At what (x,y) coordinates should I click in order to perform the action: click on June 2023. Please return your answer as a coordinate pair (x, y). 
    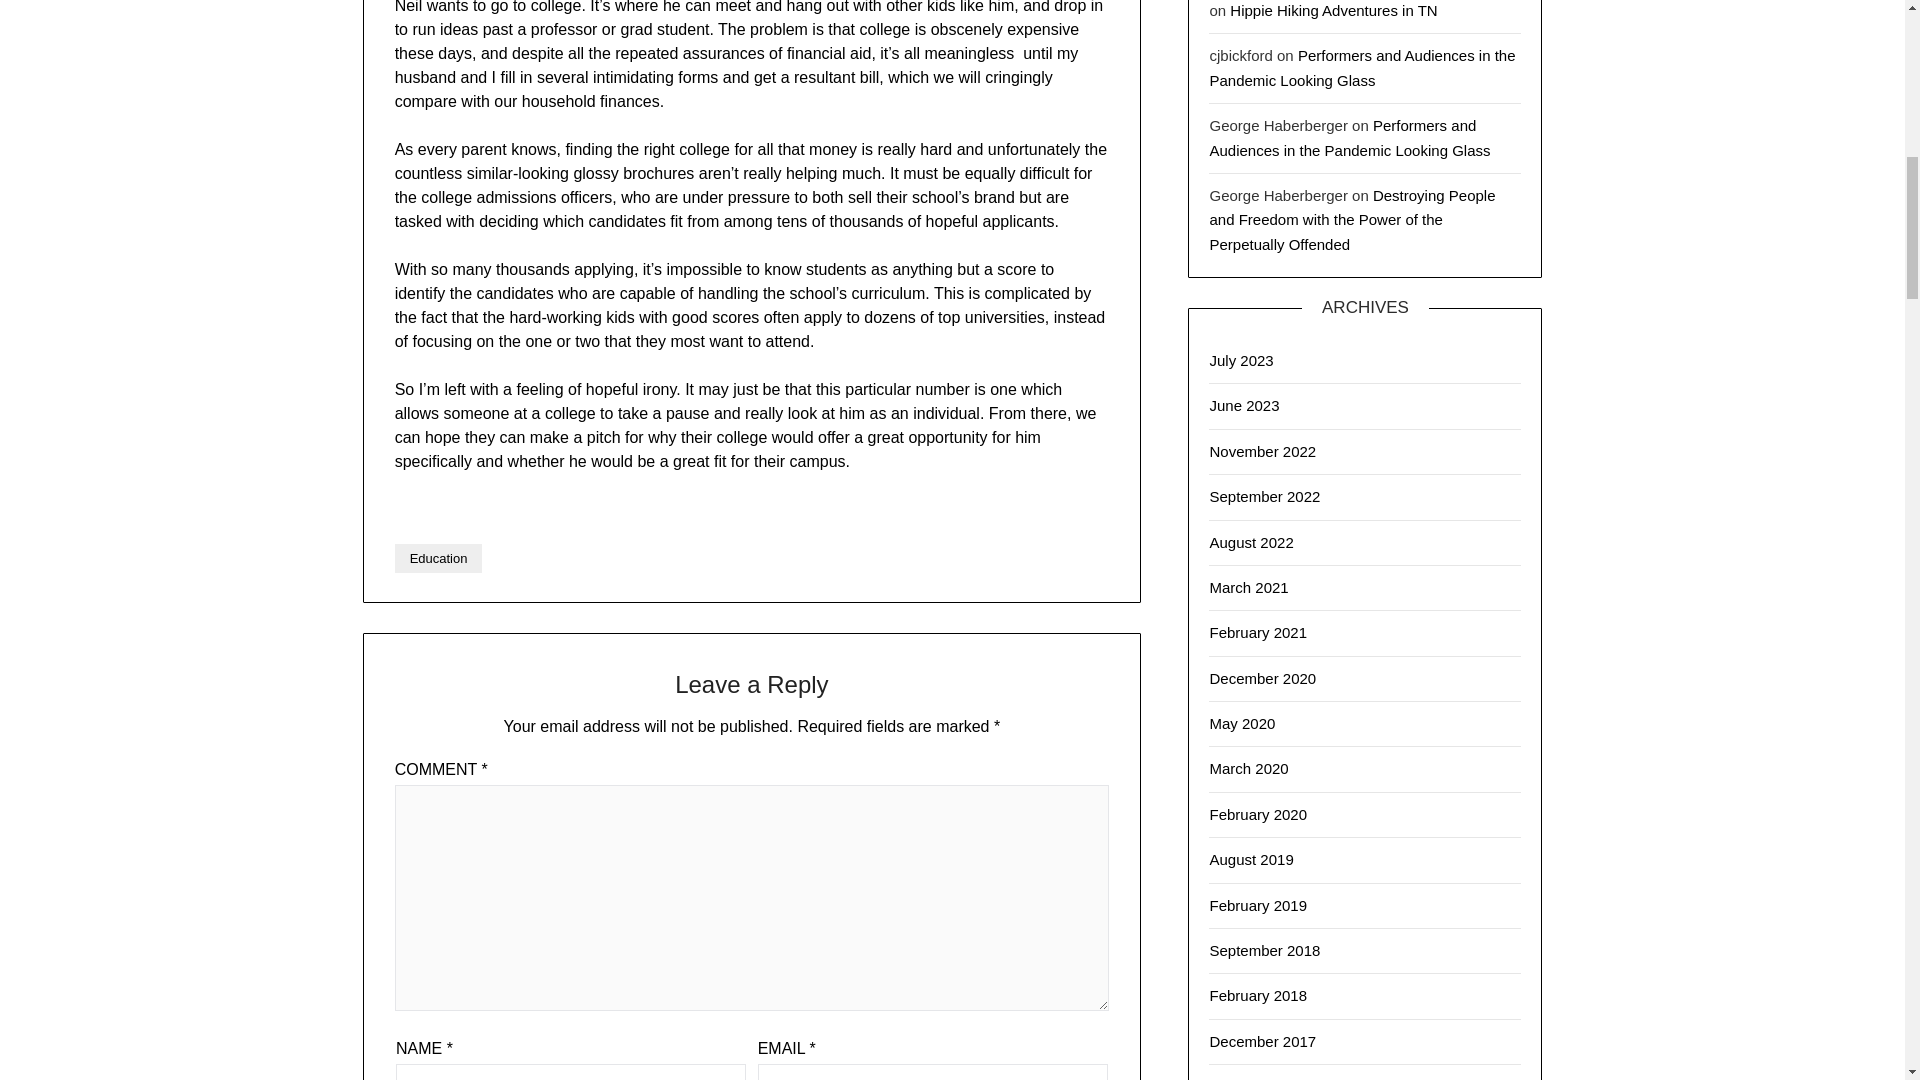
    Looking at the image, I should click on (1244, 405).